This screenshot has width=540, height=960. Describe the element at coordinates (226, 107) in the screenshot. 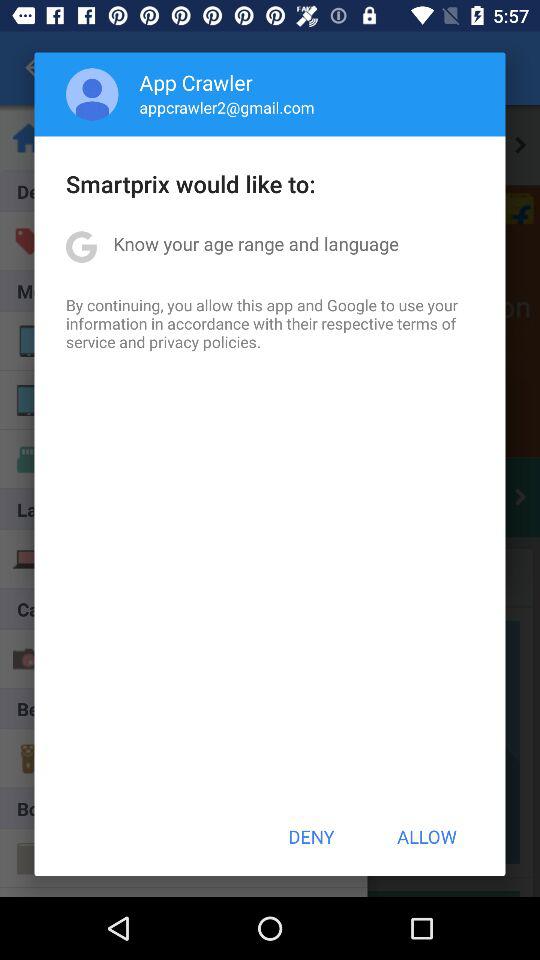

I see `click app above smartprix would like` at that location.